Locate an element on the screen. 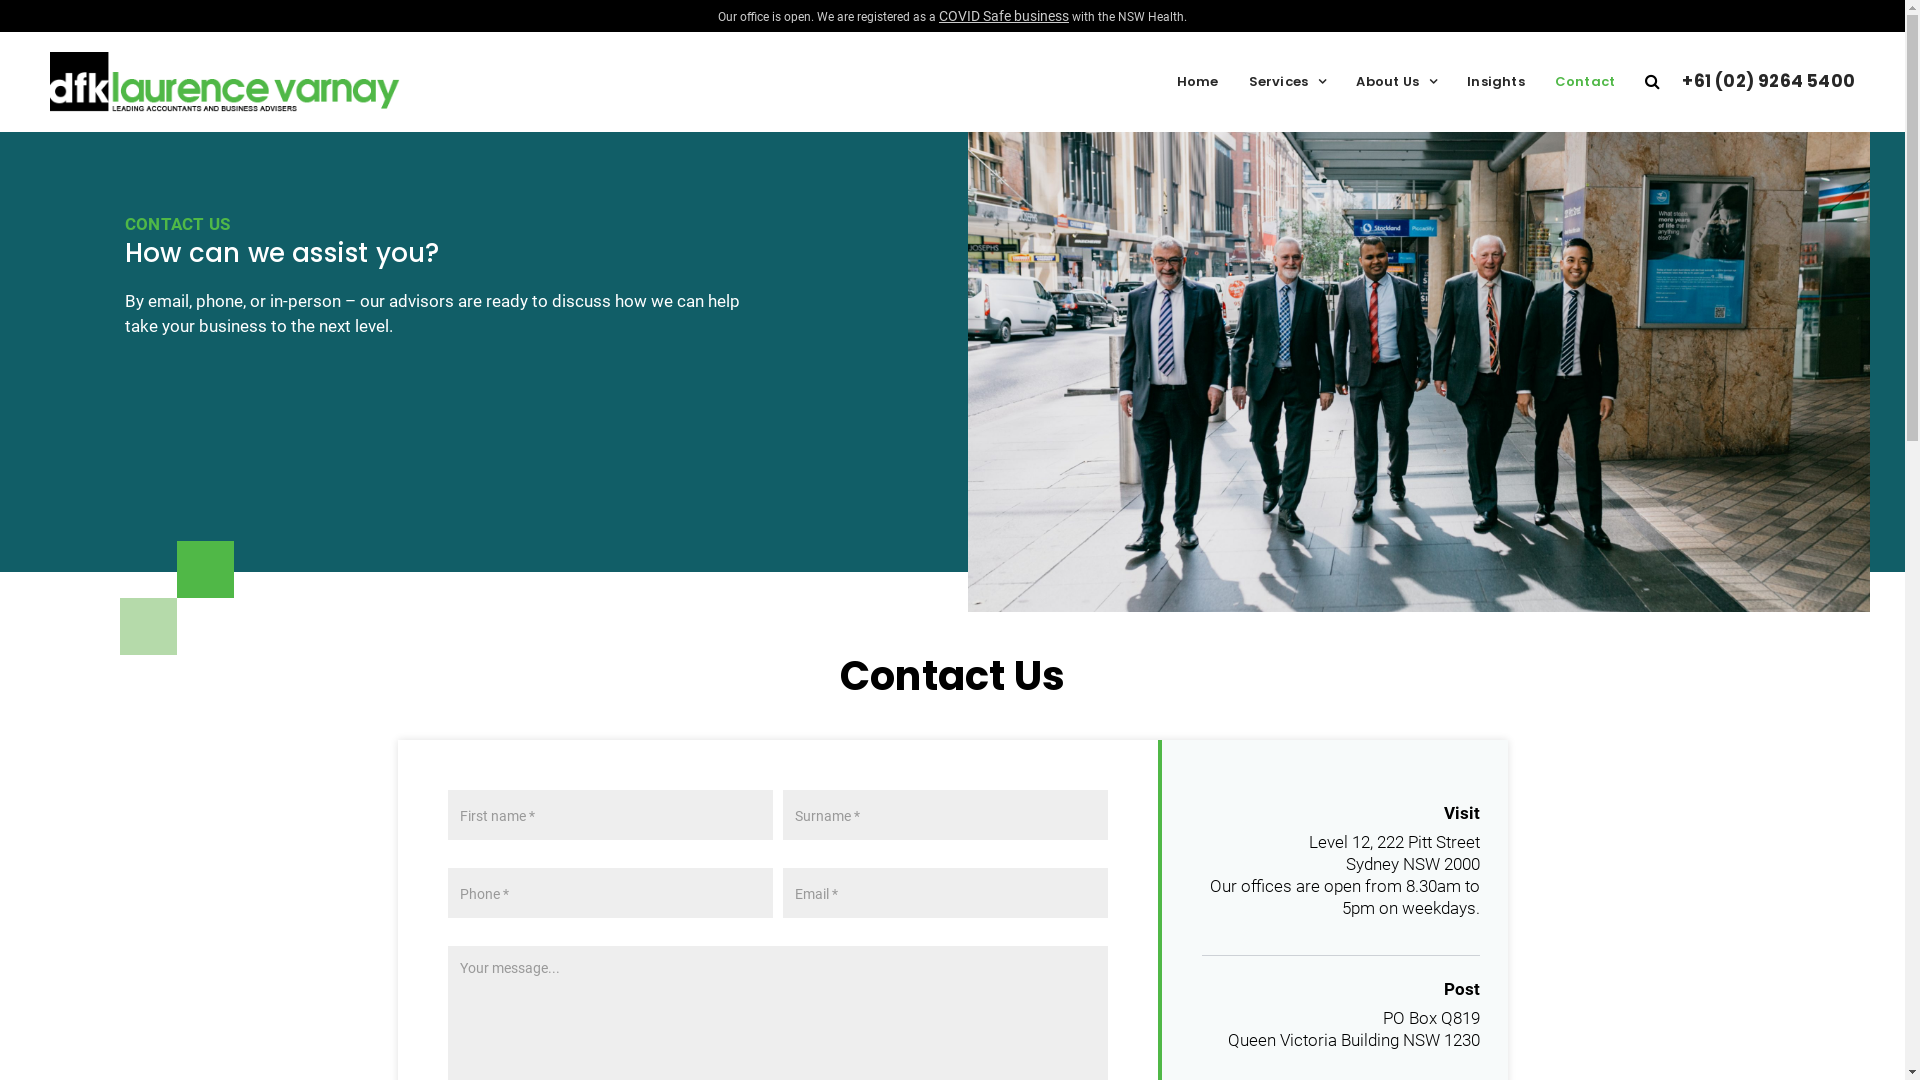 Image resolution: width=1920 pixels, height=1080 pixels. +61 (02) 9264 5400 is located at coordinates (1768, 82).